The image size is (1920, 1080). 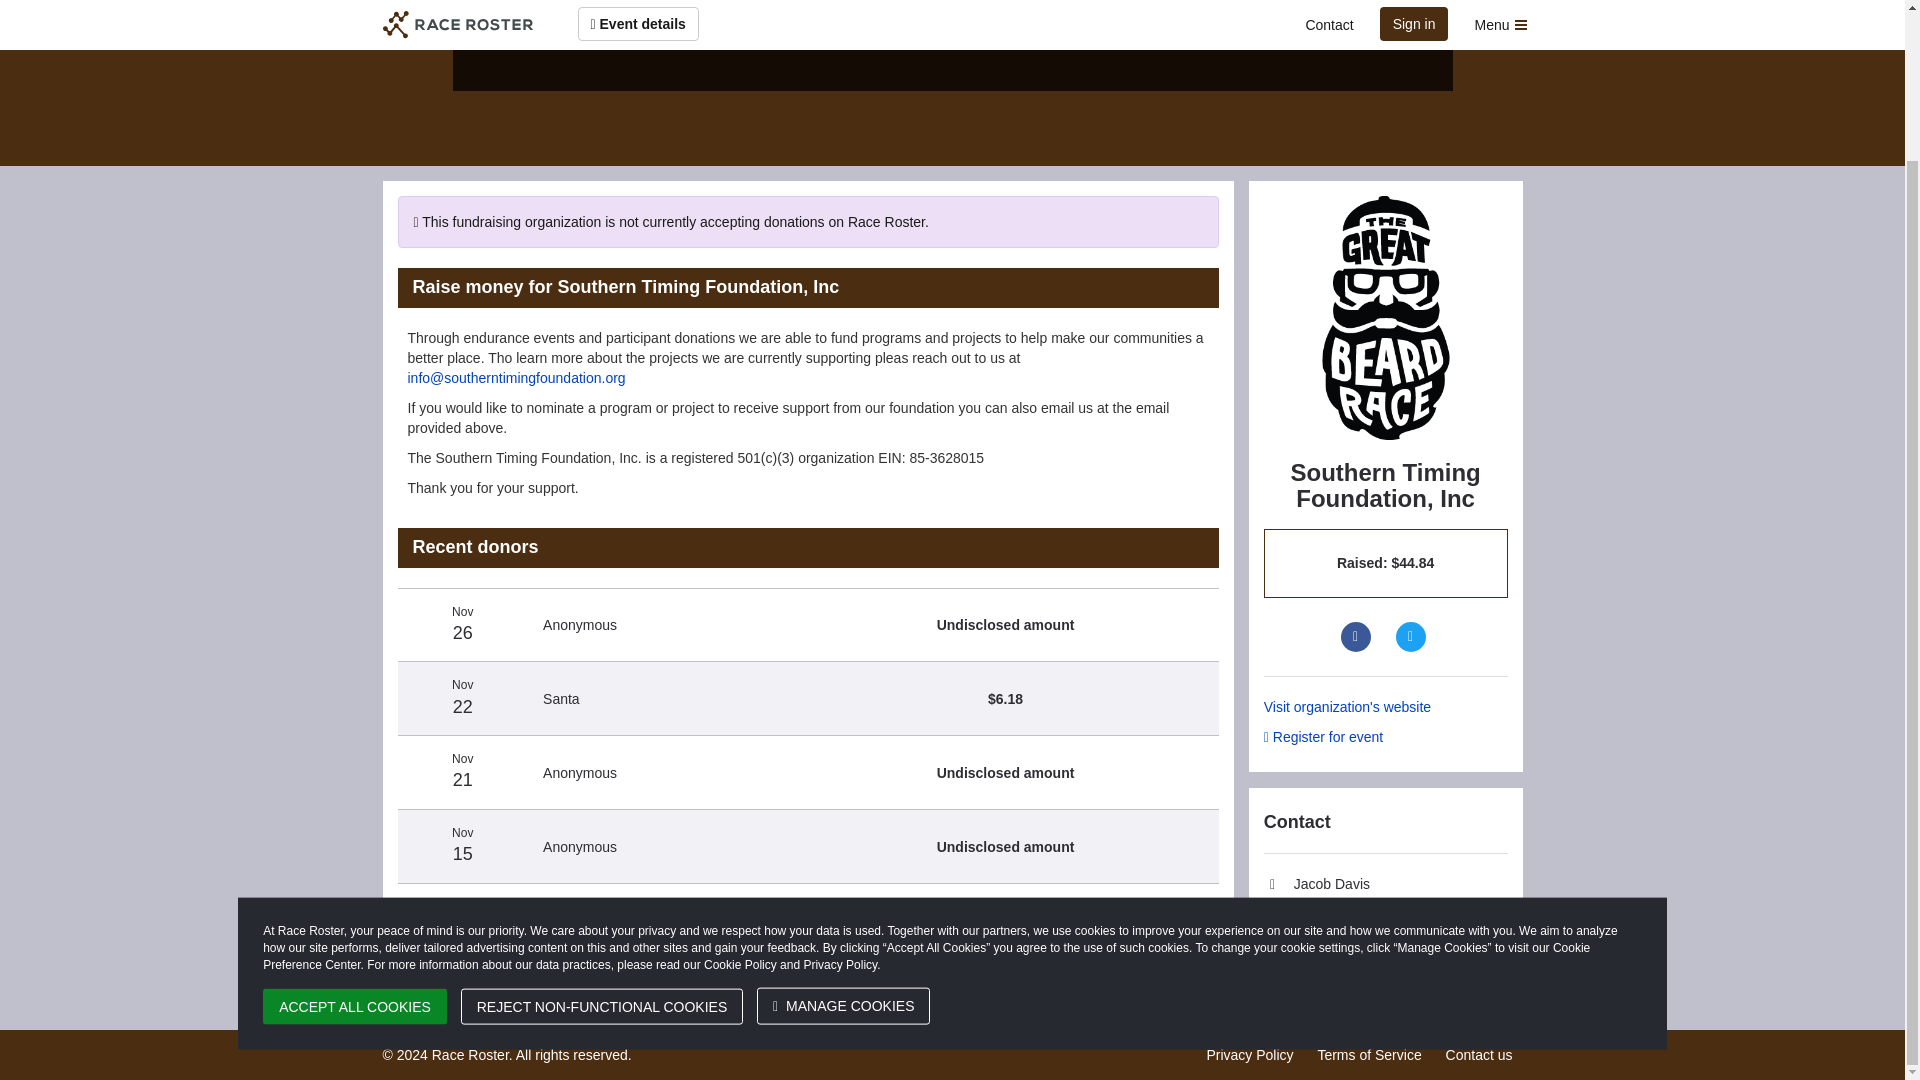 What do you see at coordinates (602, 832) in the screenshot?
I see `REJECT NON-FUNCTIONAL COOKIES` at bounding box center [602, 832].